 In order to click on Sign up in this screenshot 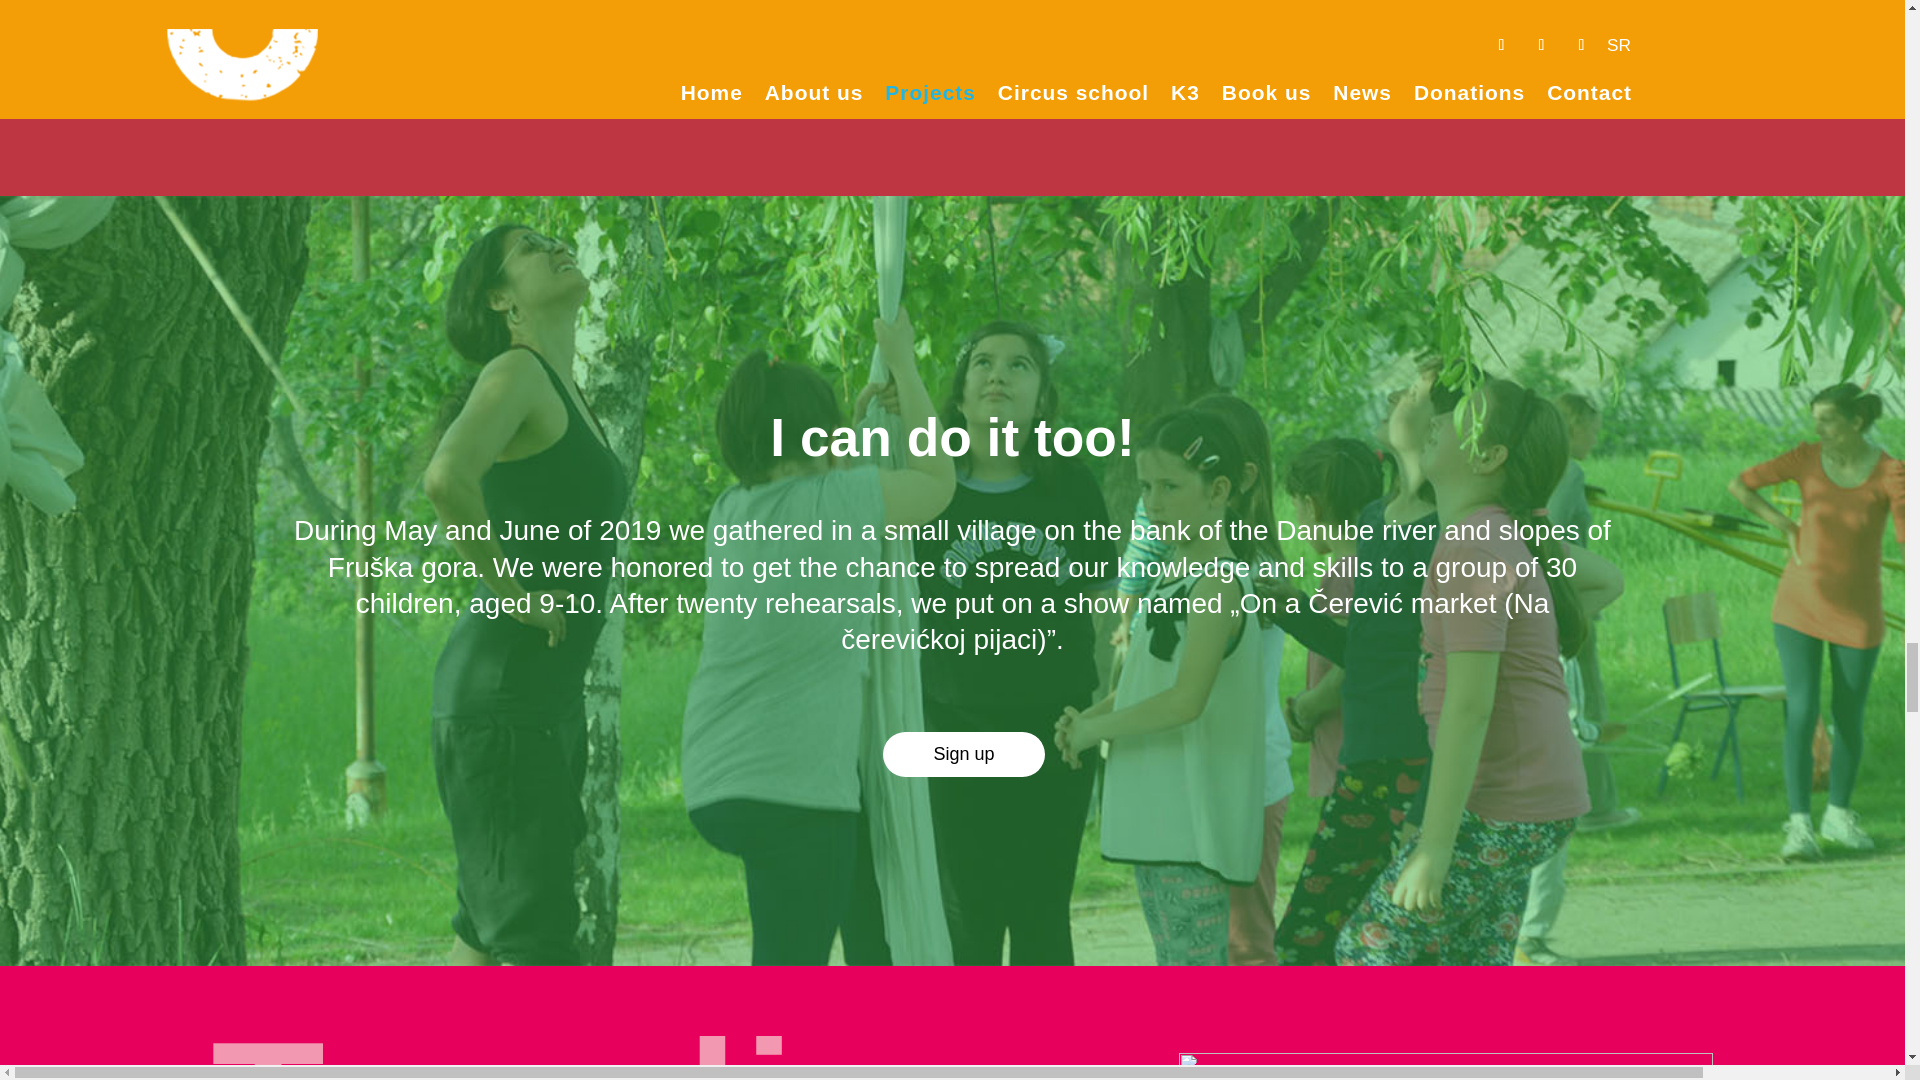, I will do `click(964, 754)`.